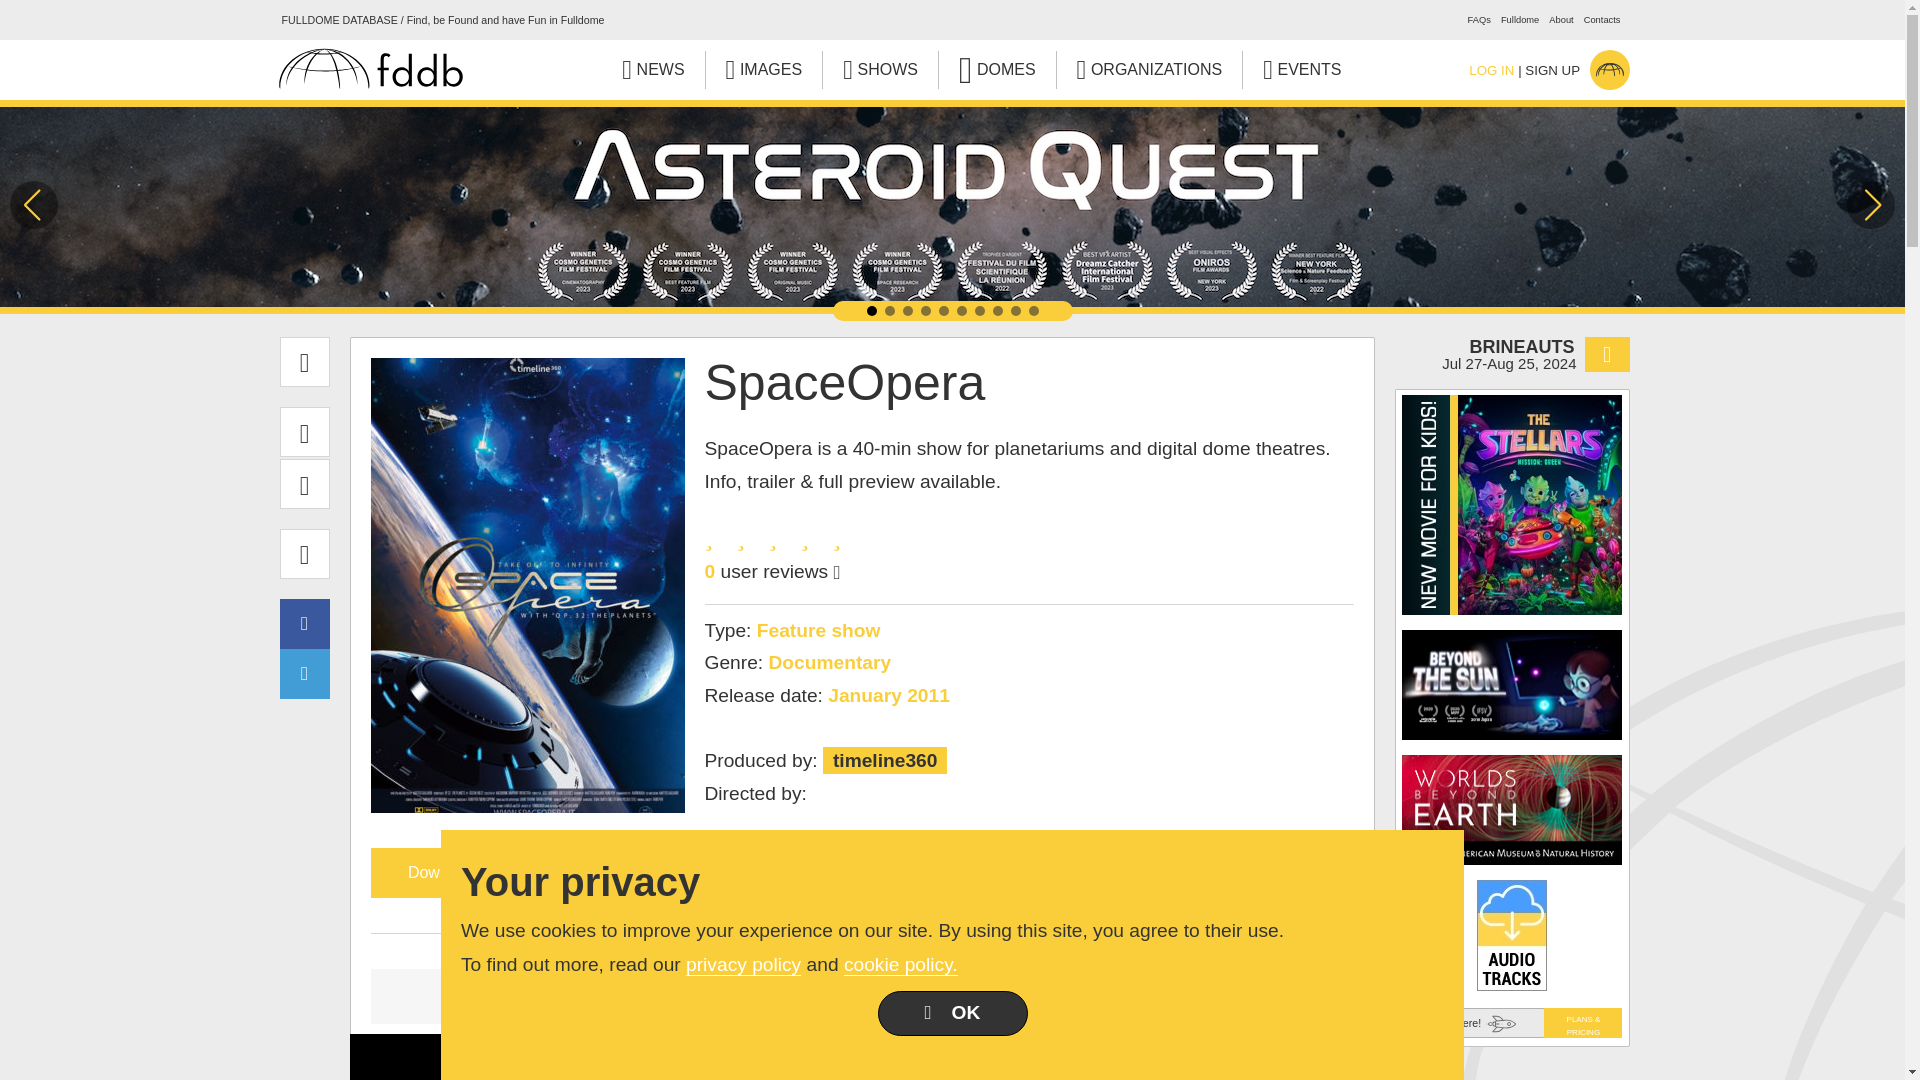 Image resolution: width=1920 pixels, height=1080 pixels. I want to click on Fulldome, so click(1520, 20).